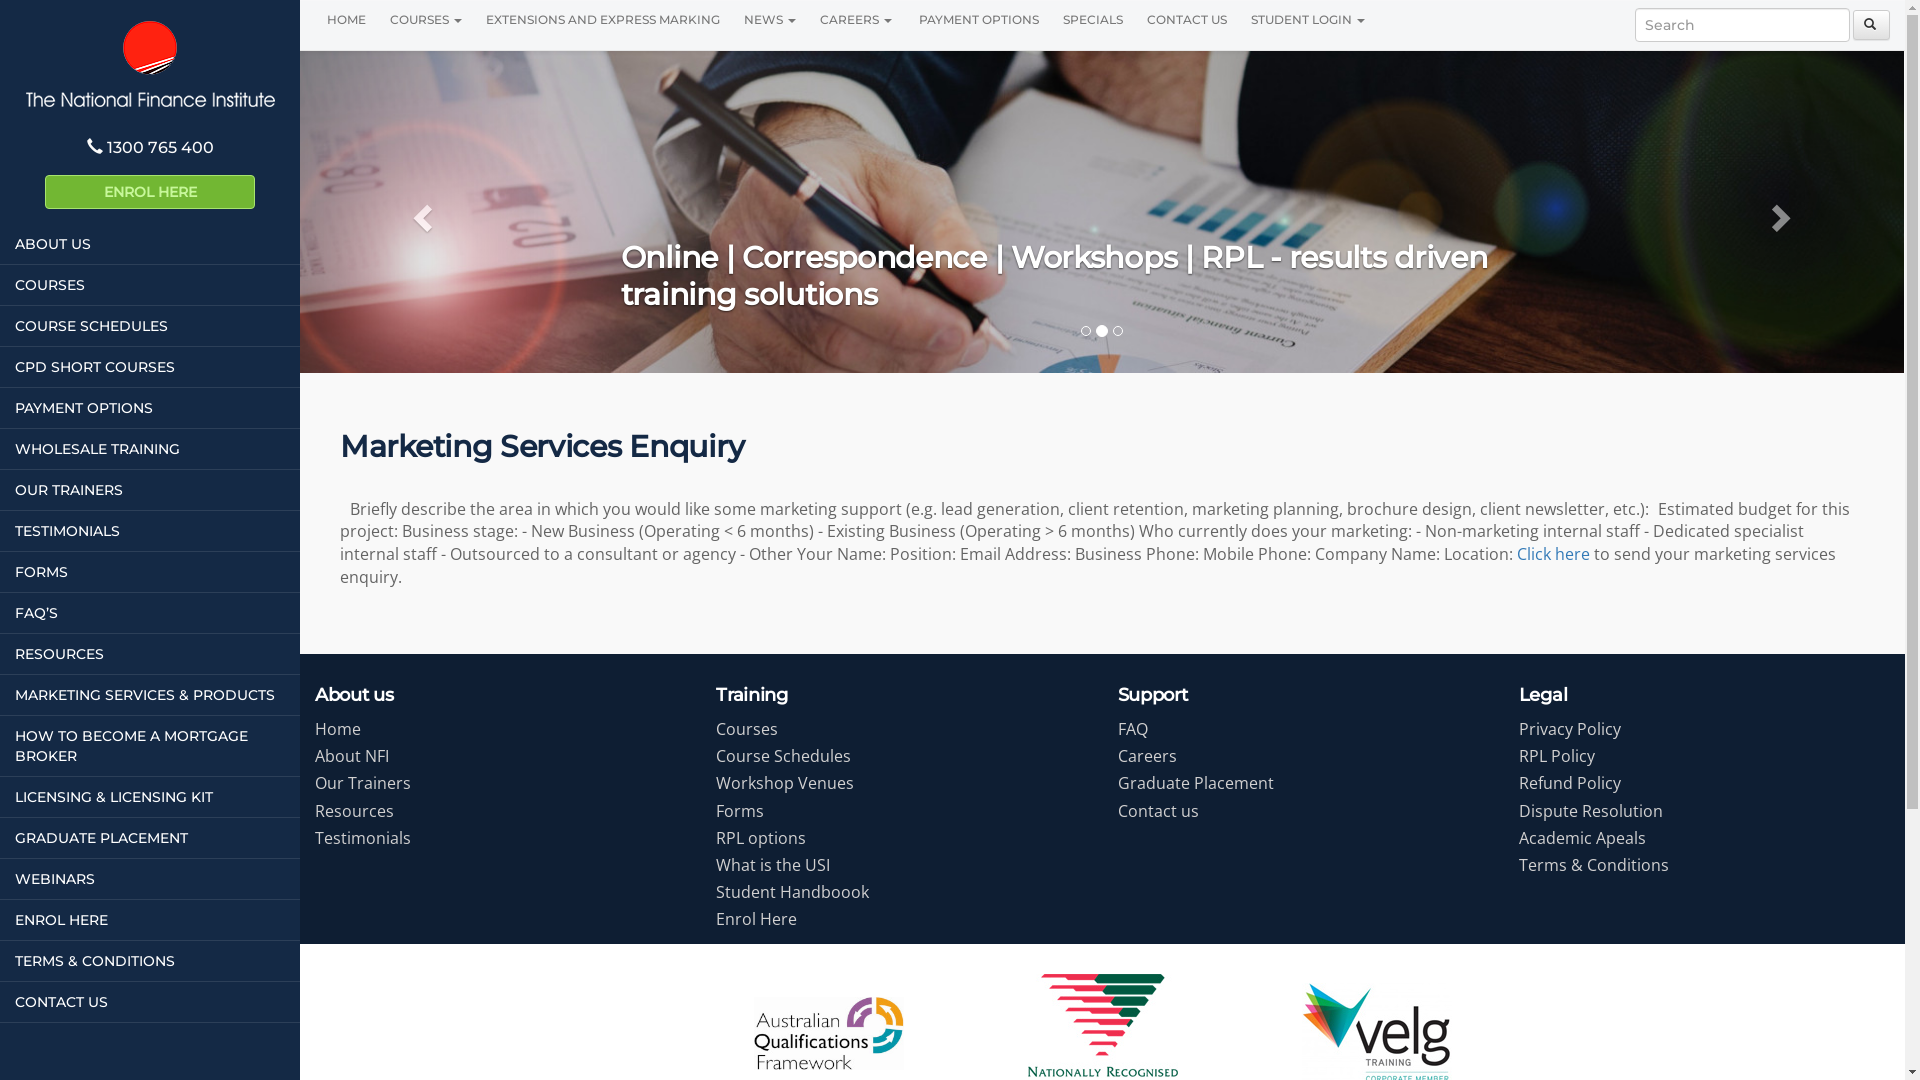 The height and width of the screenshot is (1080, 1920). I want to click on RESOURCES, so click(150, 654).